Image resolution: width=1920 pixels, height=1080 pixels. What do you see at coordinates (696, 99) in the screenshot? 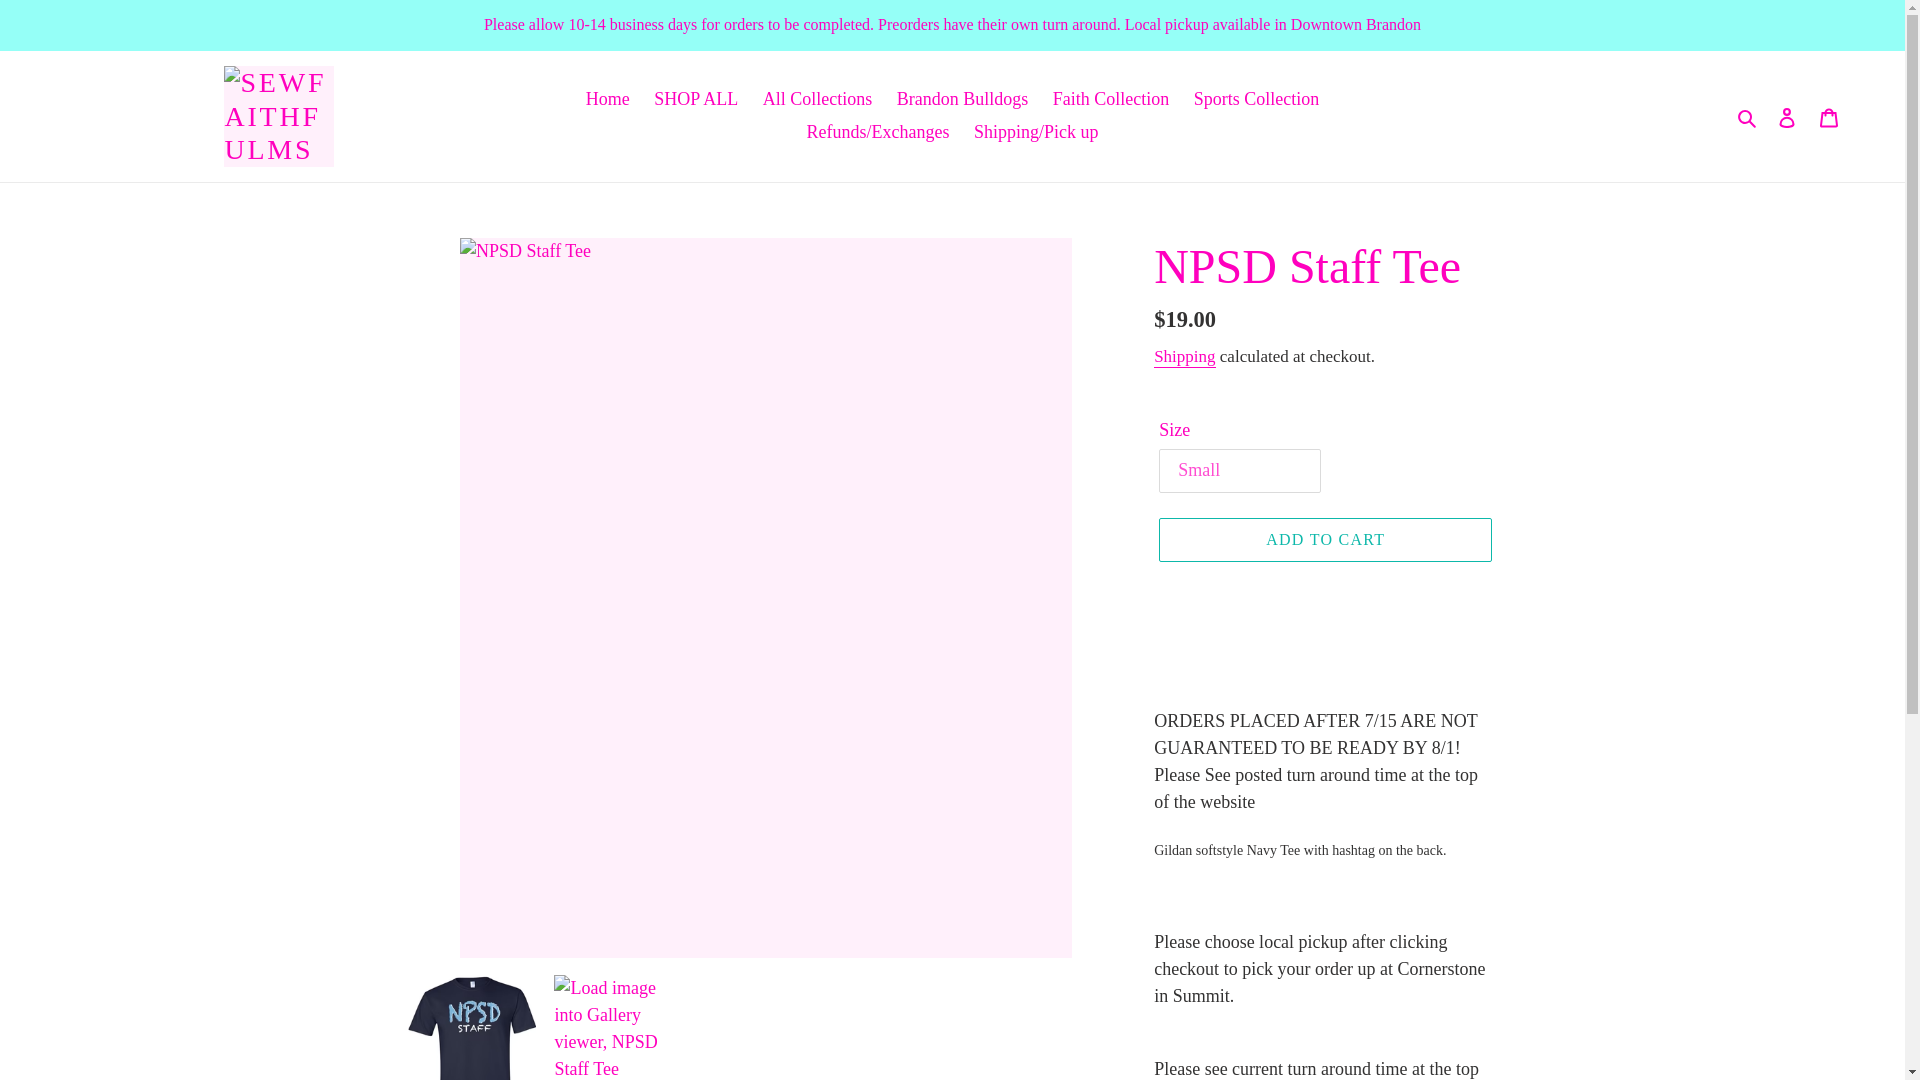
I see `SHOP ALL` at bounding box center [696, 99].